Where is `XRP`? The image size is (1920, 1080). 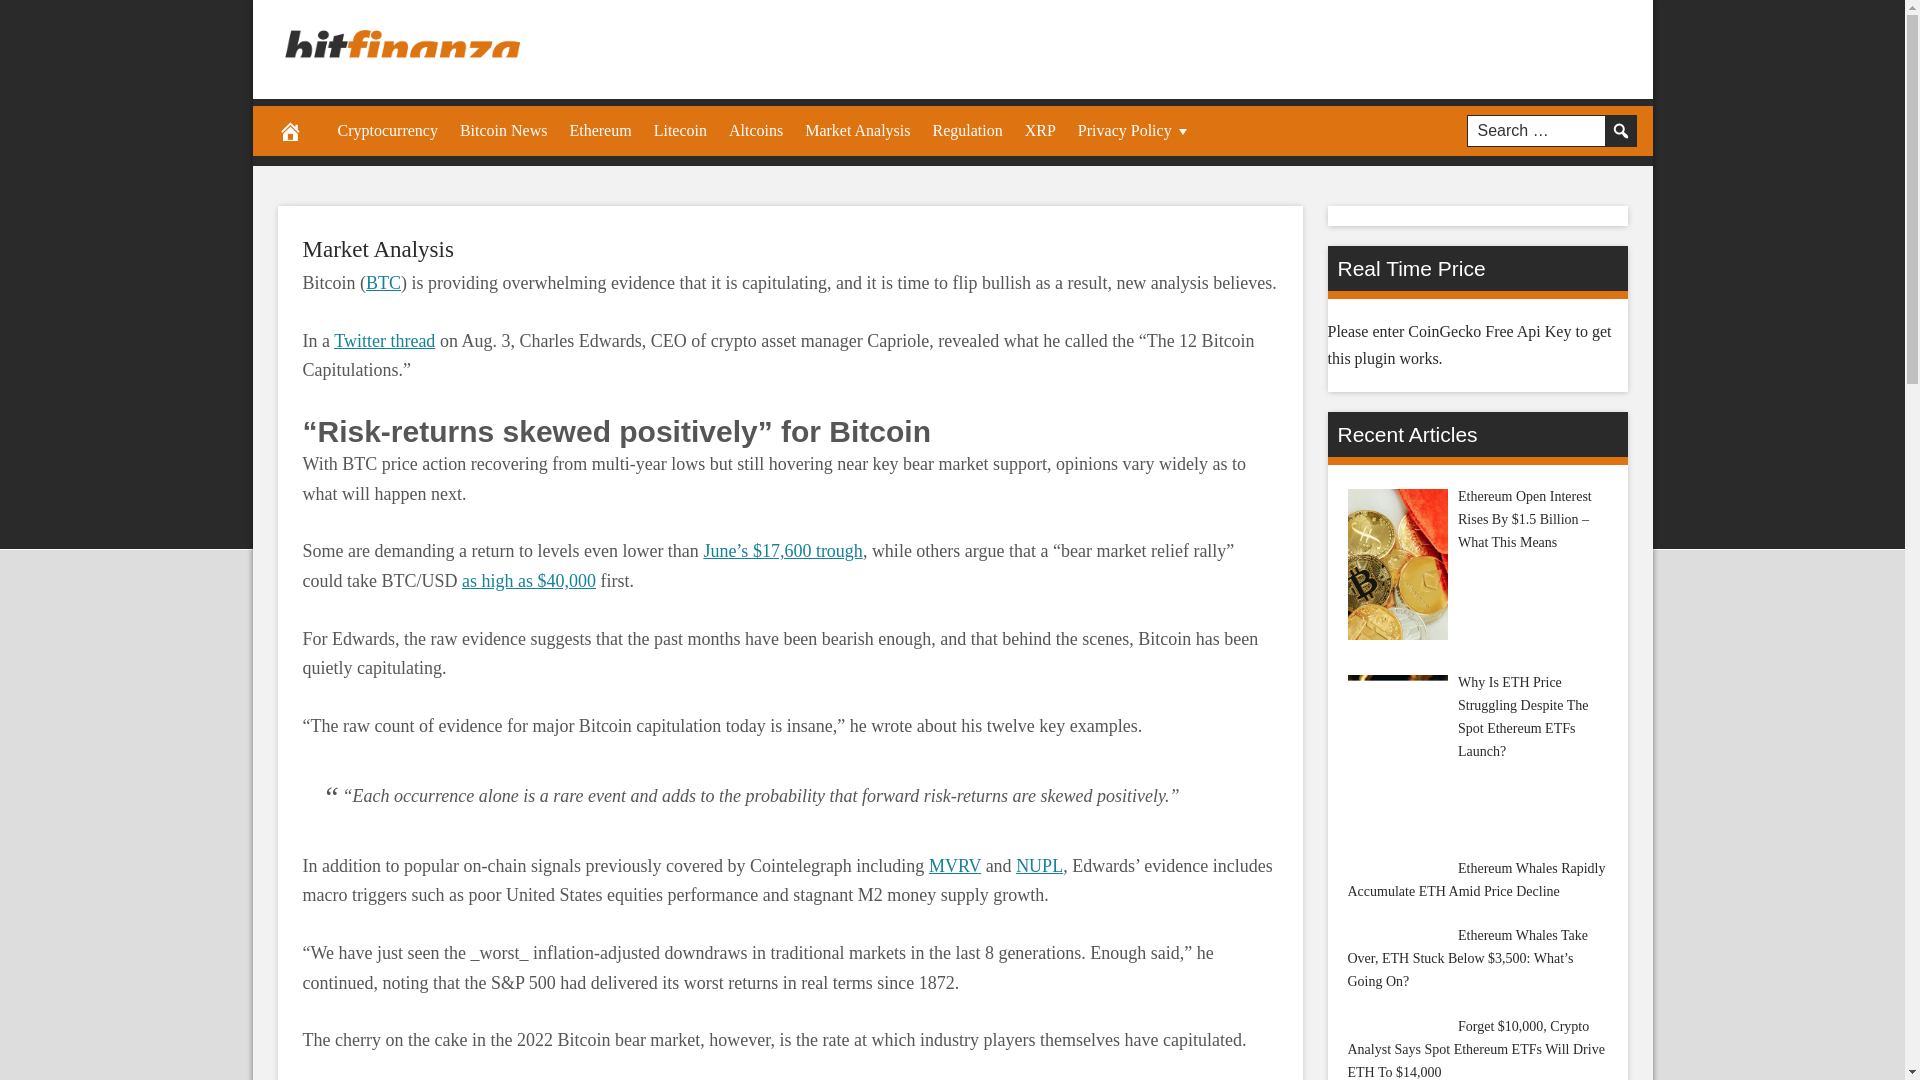 XRP is located at coordinates (1040, 130).